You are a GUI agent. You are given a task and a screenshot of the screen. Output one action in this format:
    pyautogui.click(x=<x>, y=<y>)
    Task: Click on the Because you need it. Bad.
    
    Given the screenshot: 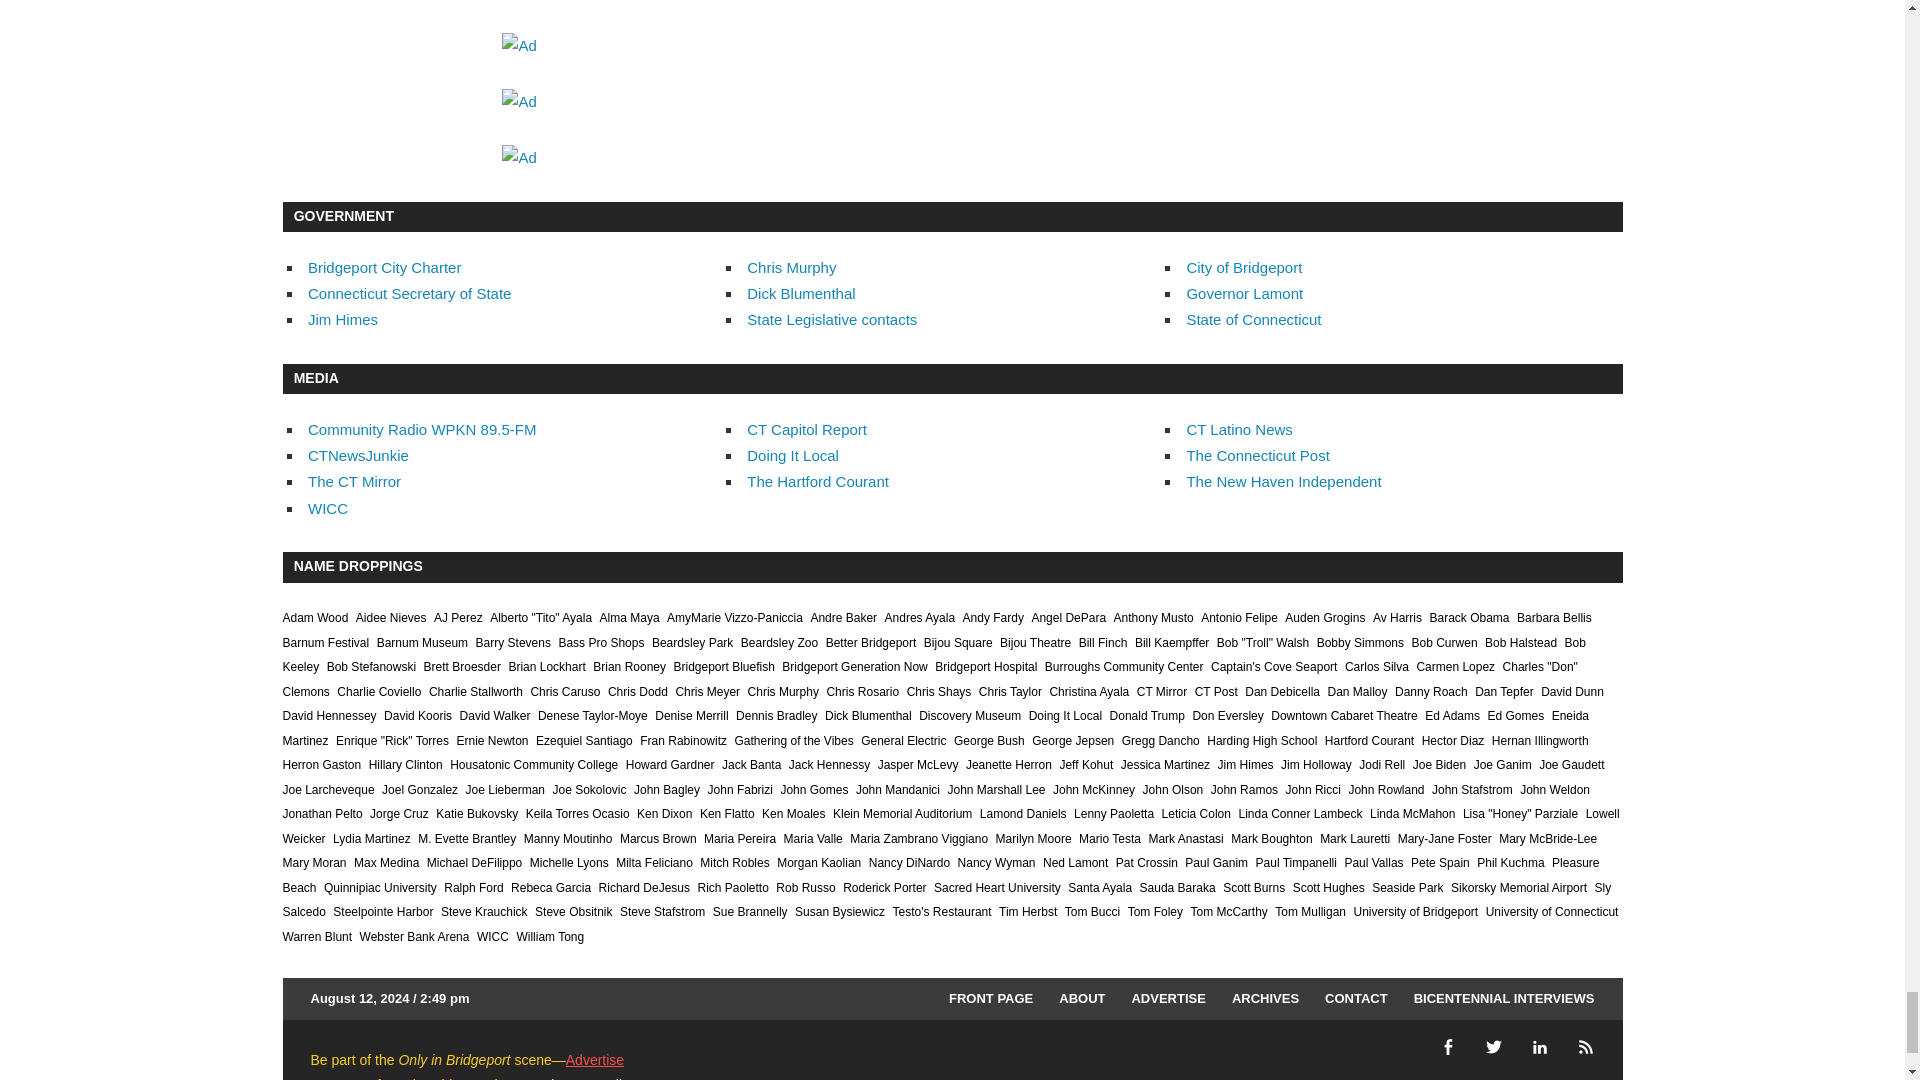 What is the action you would take?
    pyautogui.click(x=358, y=456)
    